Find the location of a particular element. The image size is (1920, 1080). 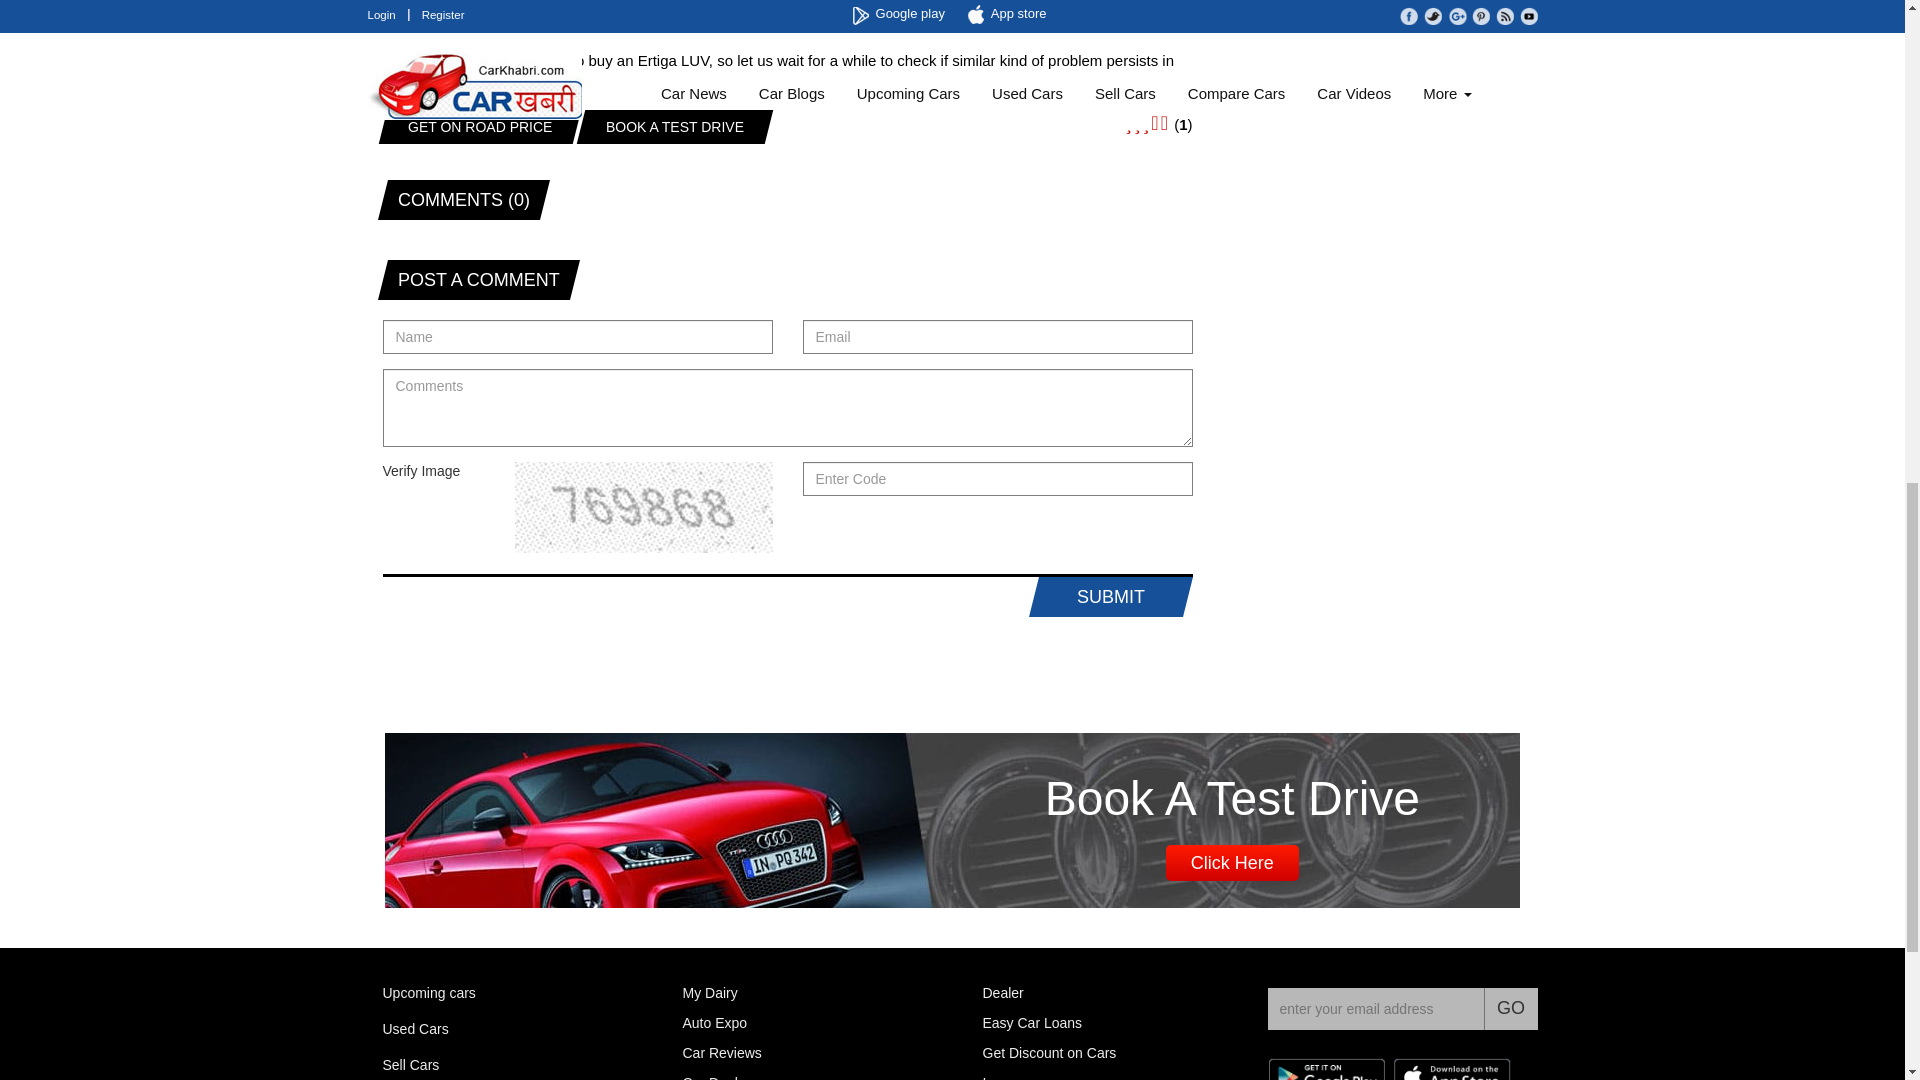

GET ON ROAD PRICE is located at coordinates (475, 126).